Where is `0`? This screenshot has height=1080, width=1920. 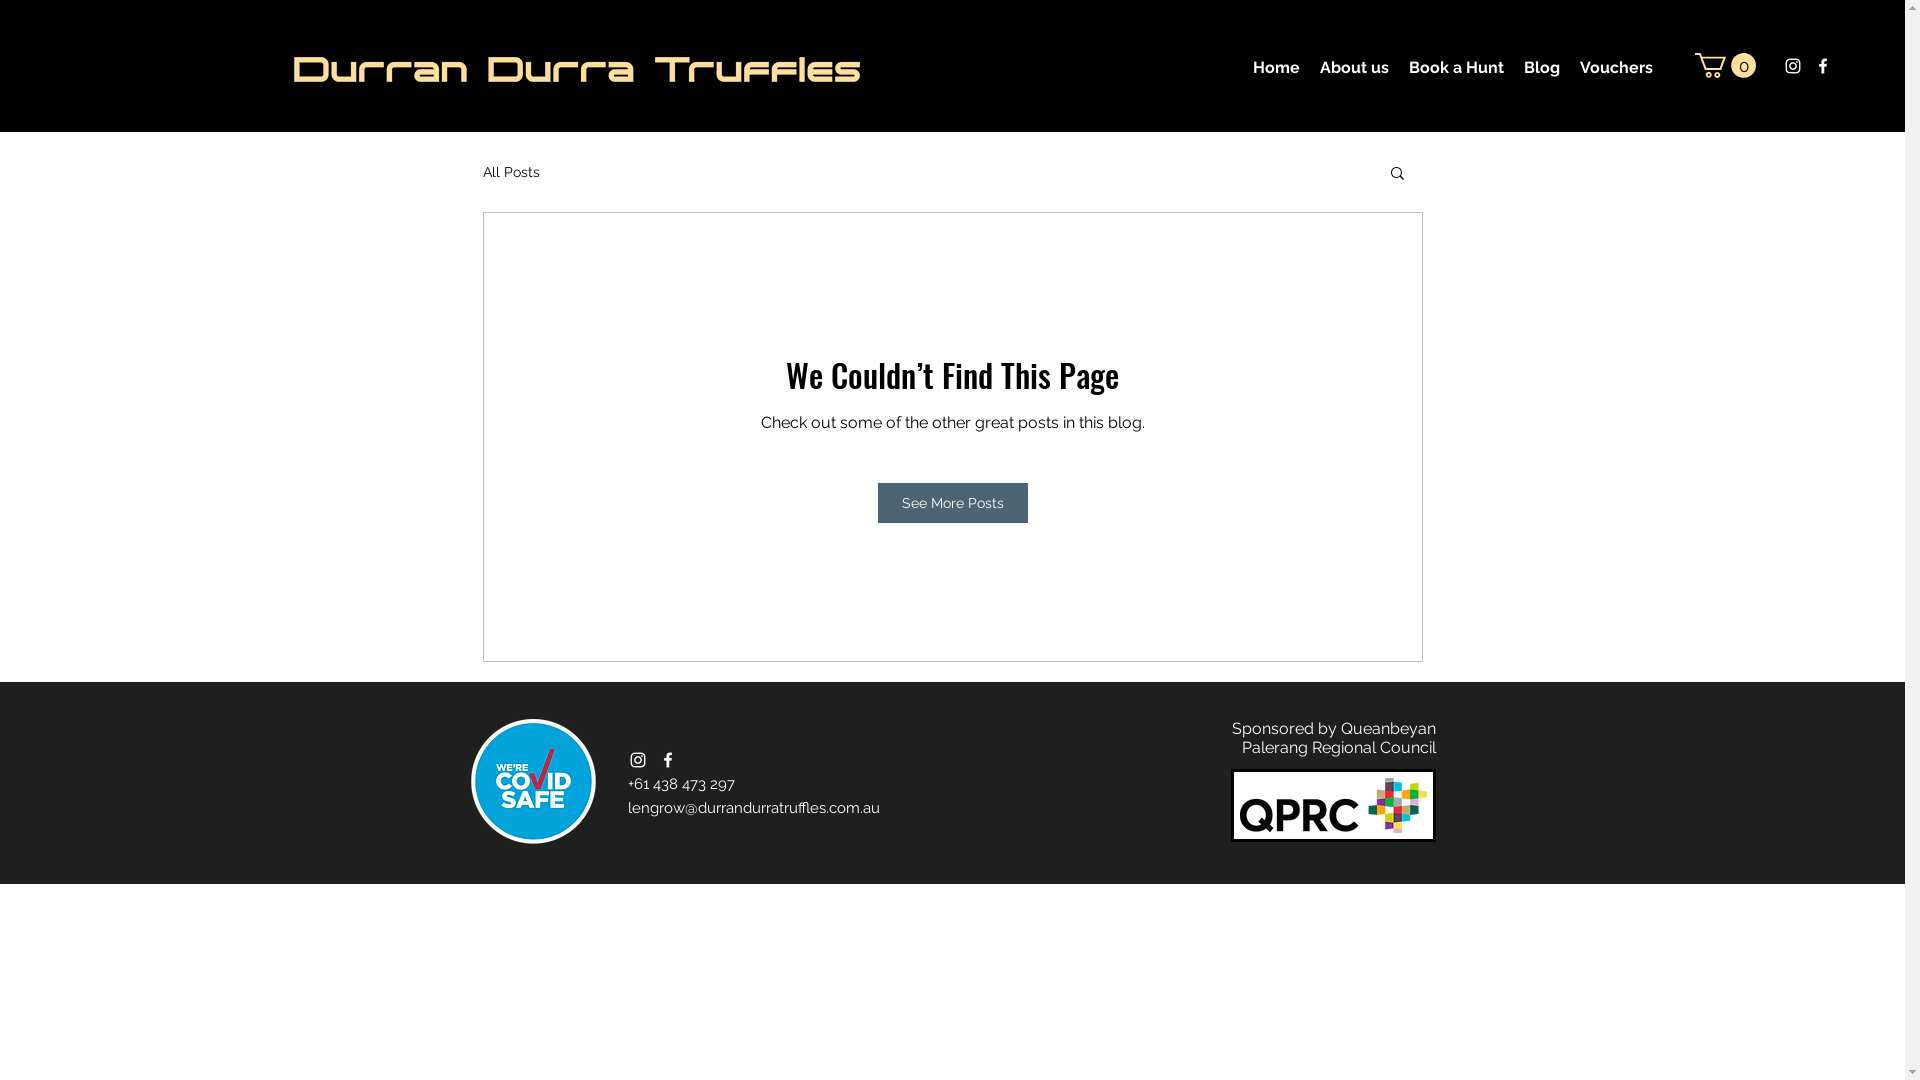 0 is located at coordinates (1726, 65).